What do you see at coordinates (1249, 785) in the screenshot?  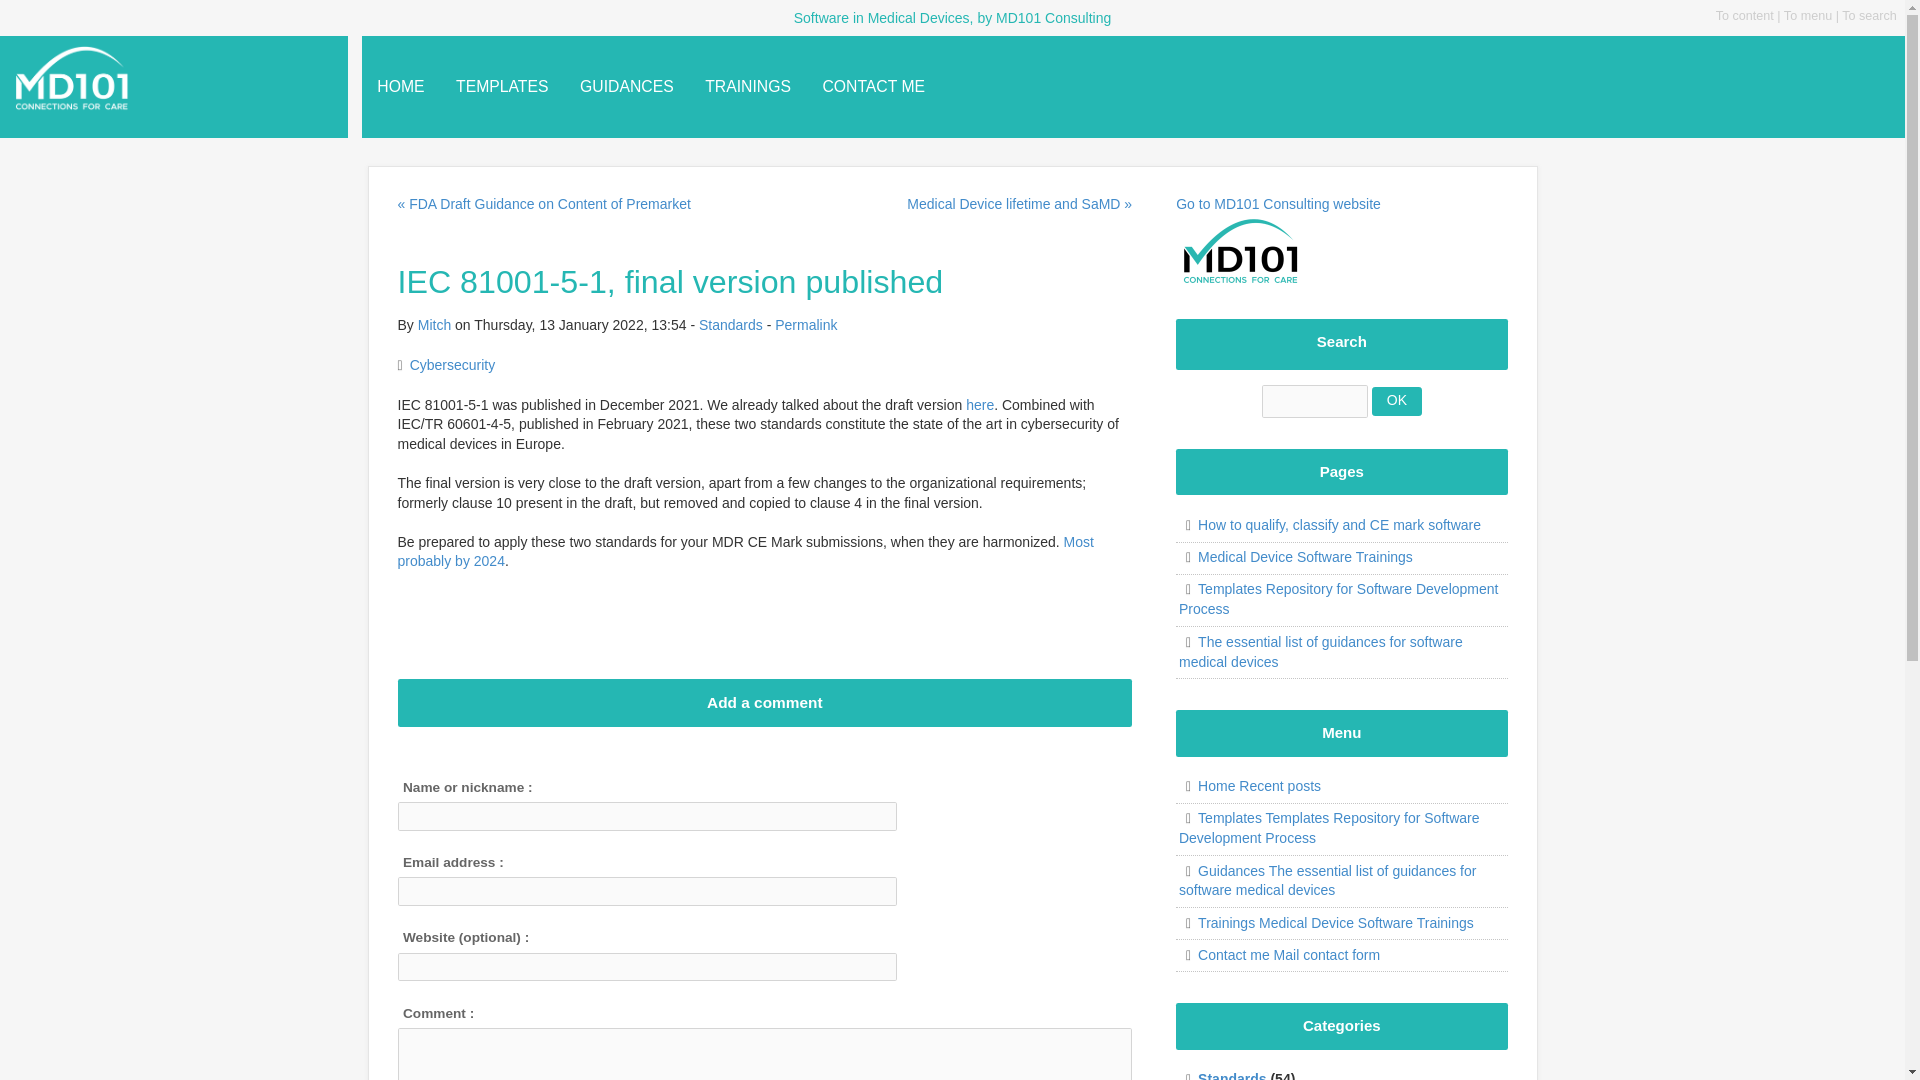 I see `Home Recent posts` at bounding box center [1249, 785].